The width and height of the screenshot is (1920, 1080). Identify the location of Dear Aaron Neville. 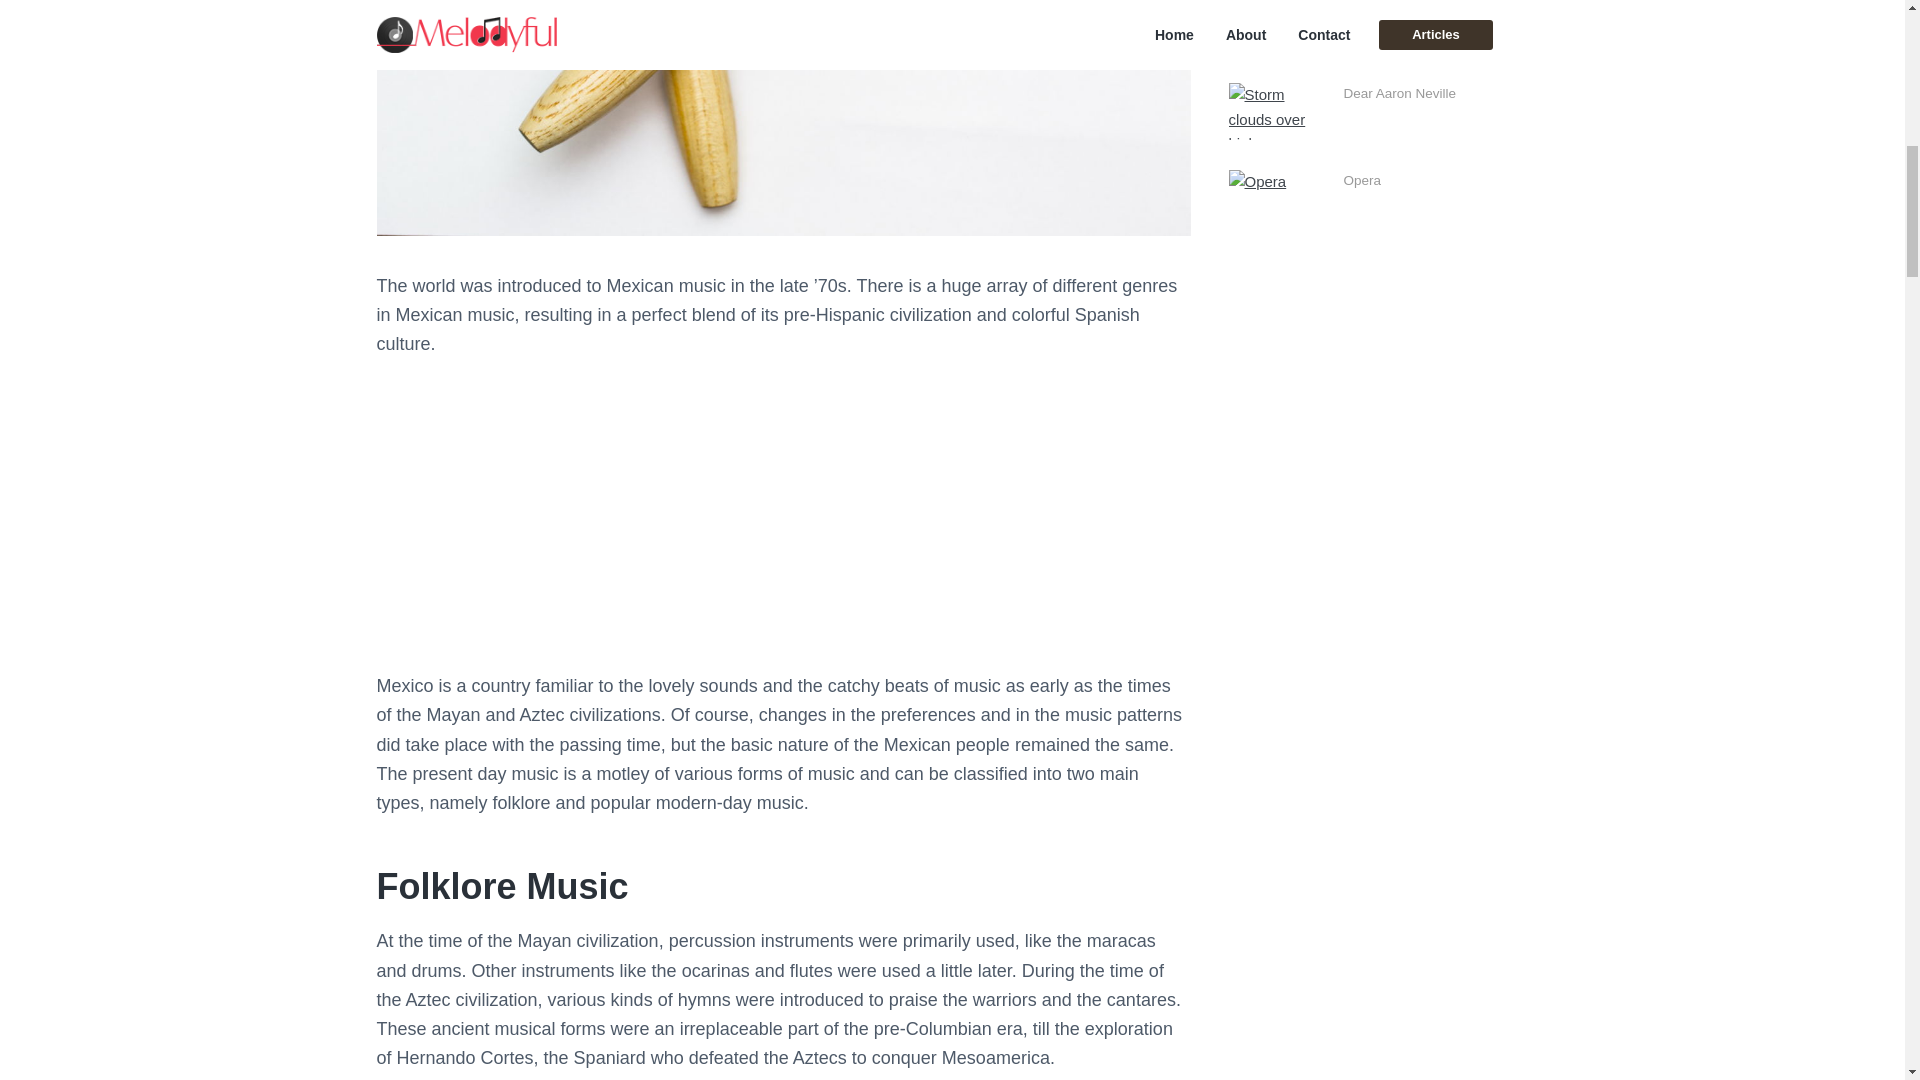
(1400, 94).